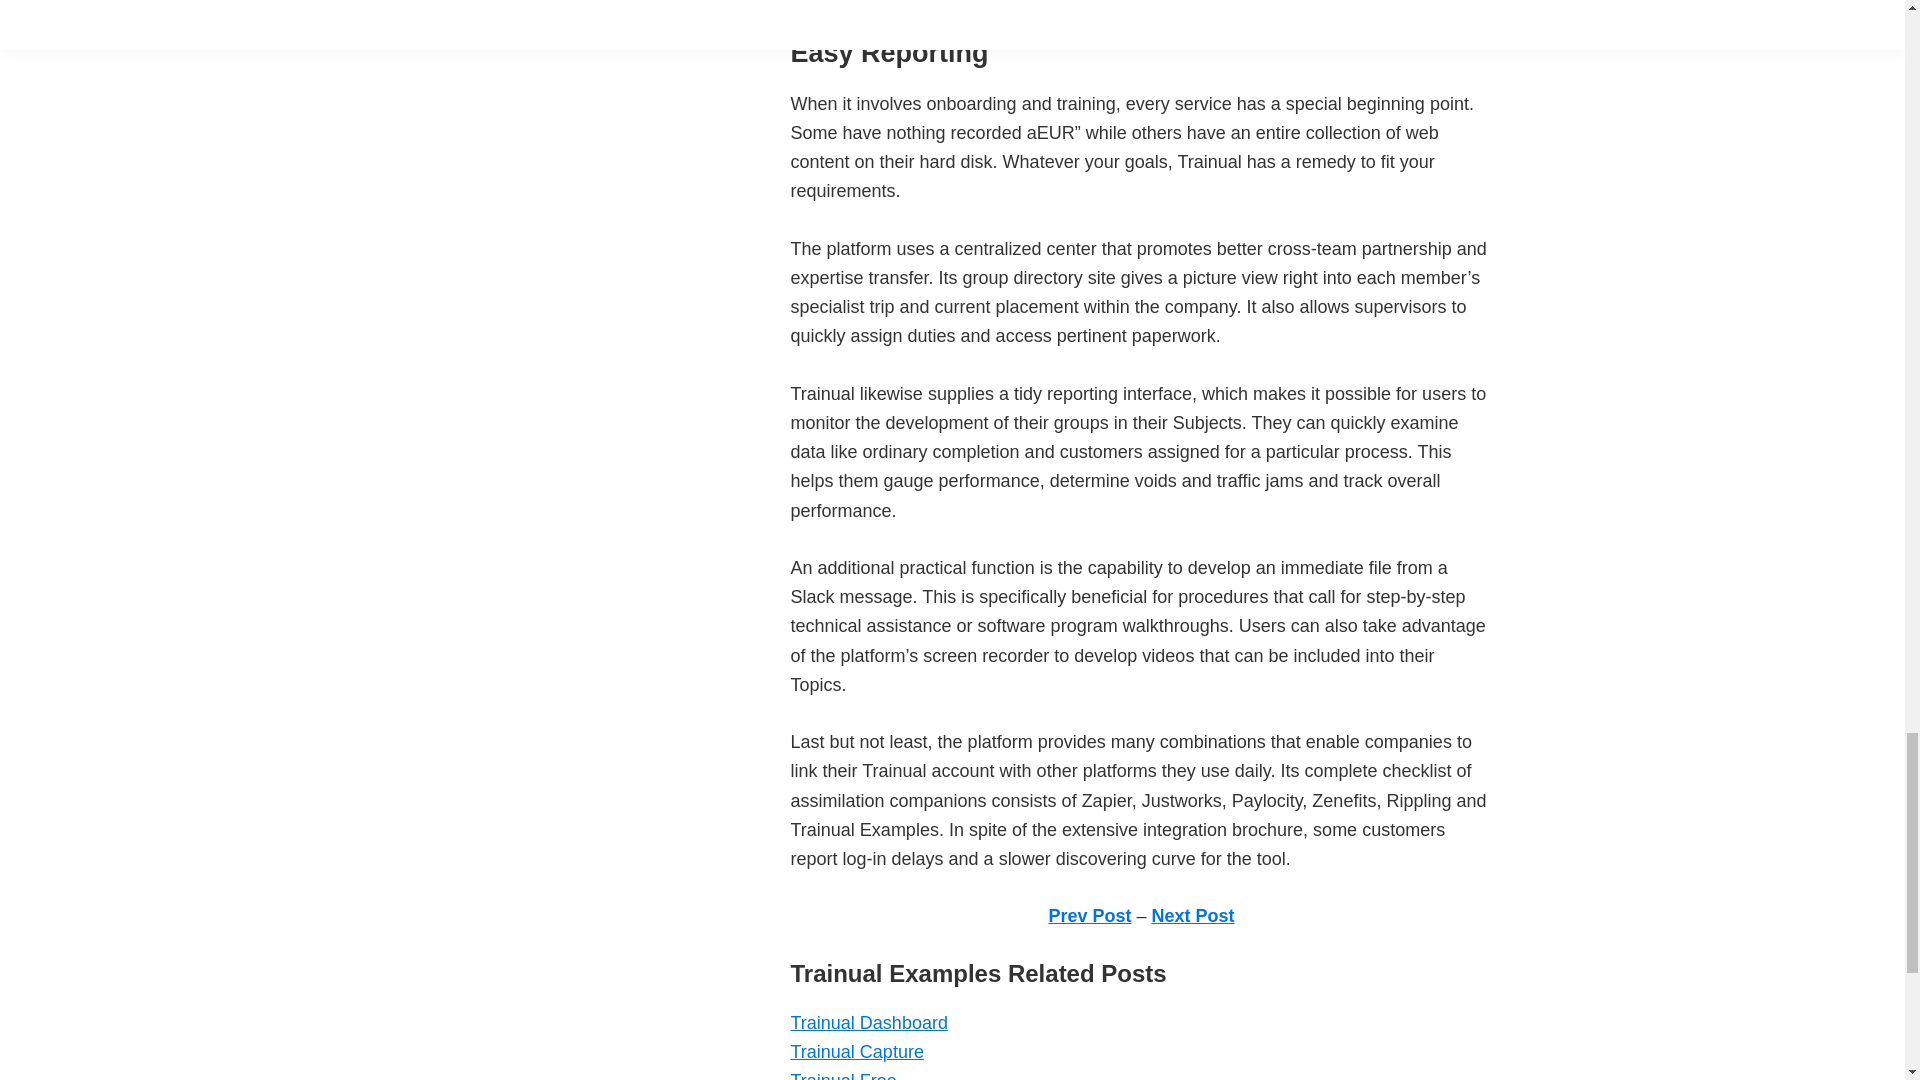 This screenshot has width=1920, height=1080. I want to click on Trainual Dashboard, so click(868, 1022).